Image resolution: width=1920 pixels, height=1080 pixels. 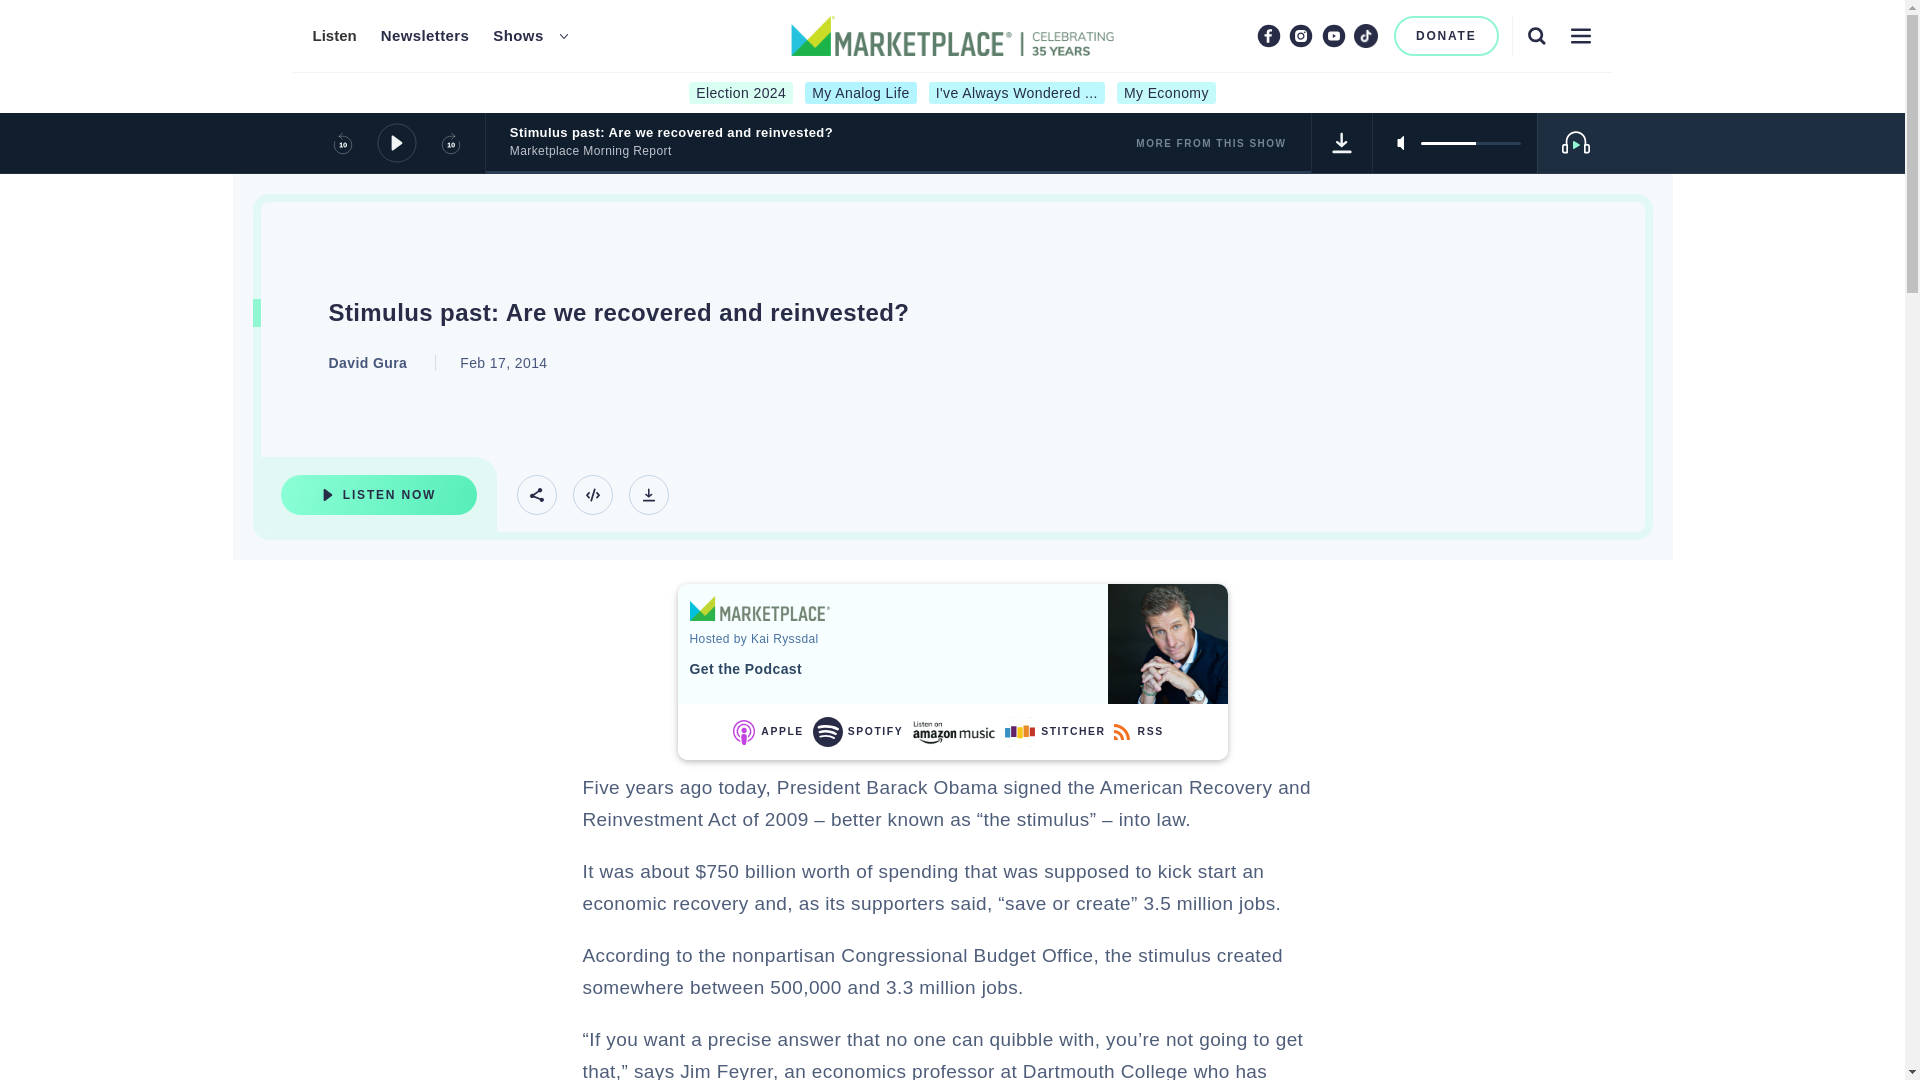 What do you see at coordinates (1334, 35) in the screenshot?
I see `Youtube` at bounding box center [1334, 35].